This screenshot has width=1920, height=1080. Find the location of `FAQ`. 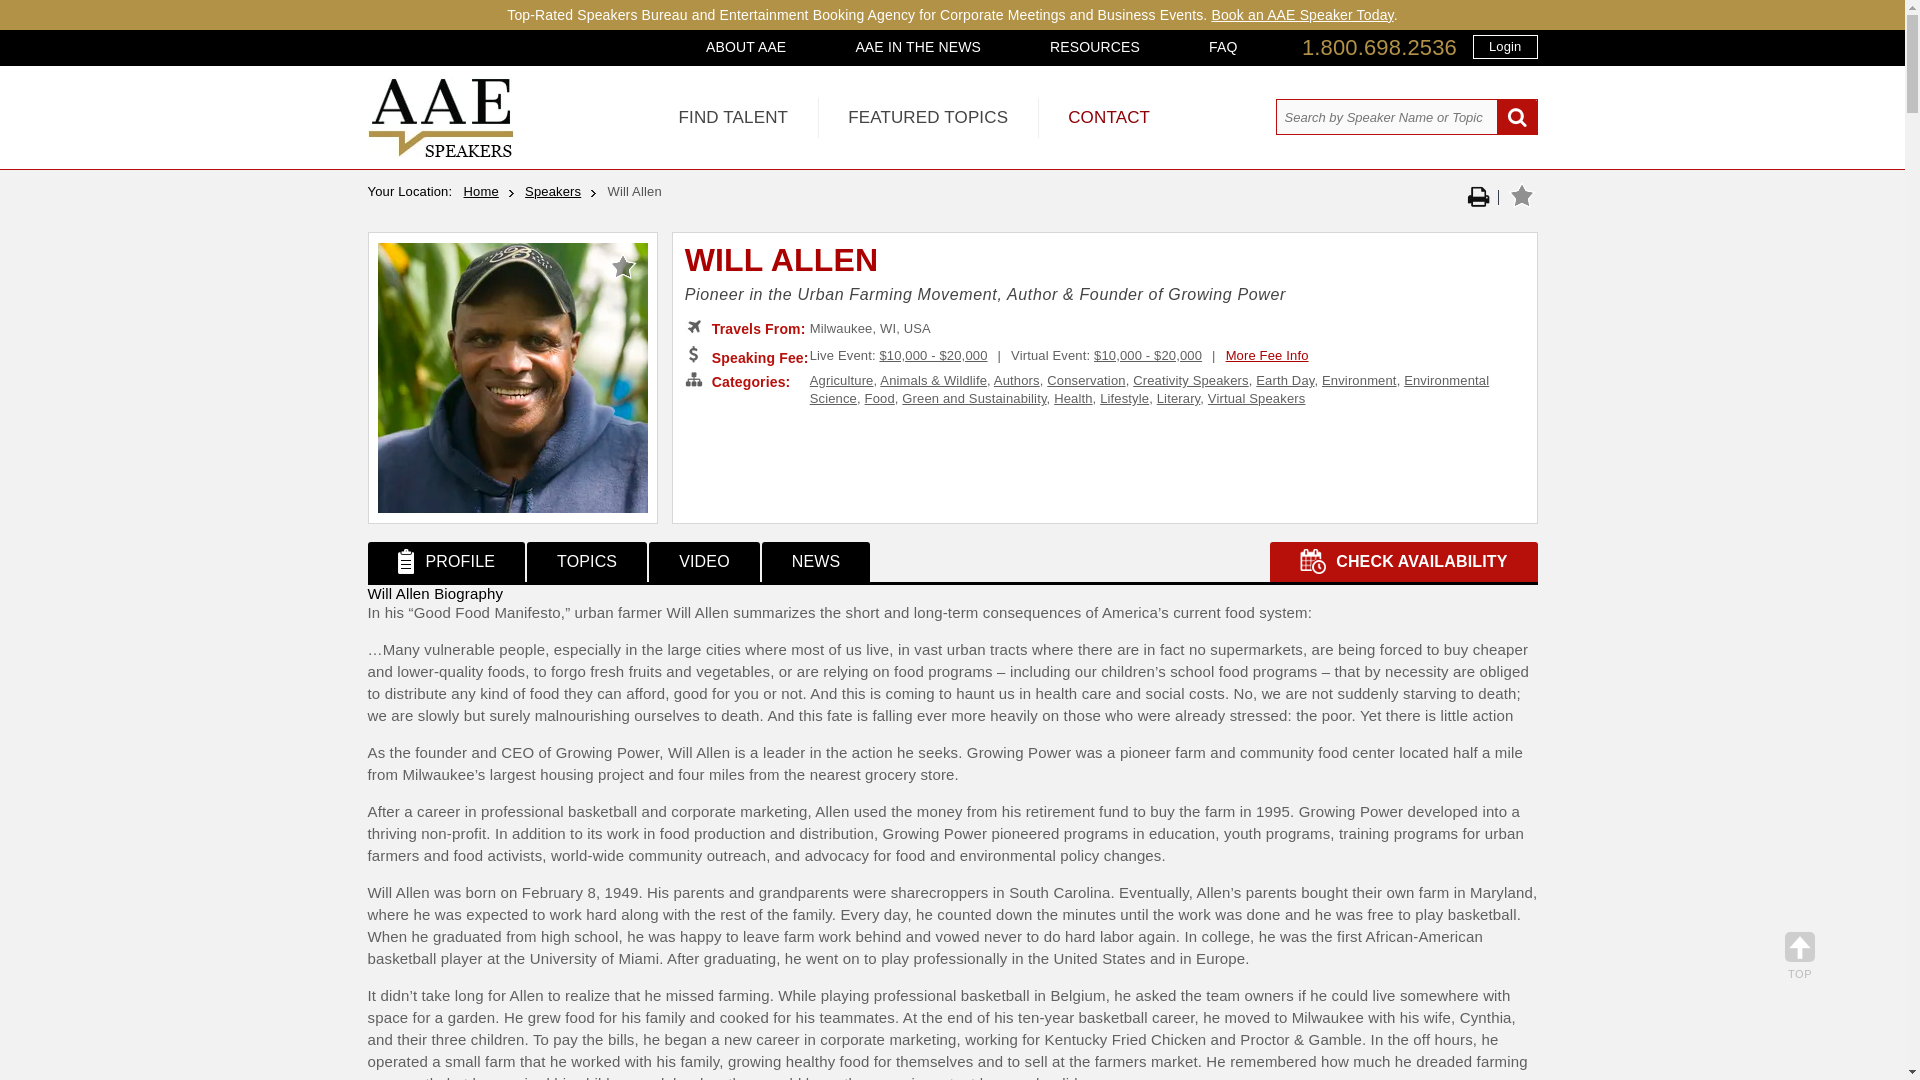

FAQ is located at coordinates (1222, 46).